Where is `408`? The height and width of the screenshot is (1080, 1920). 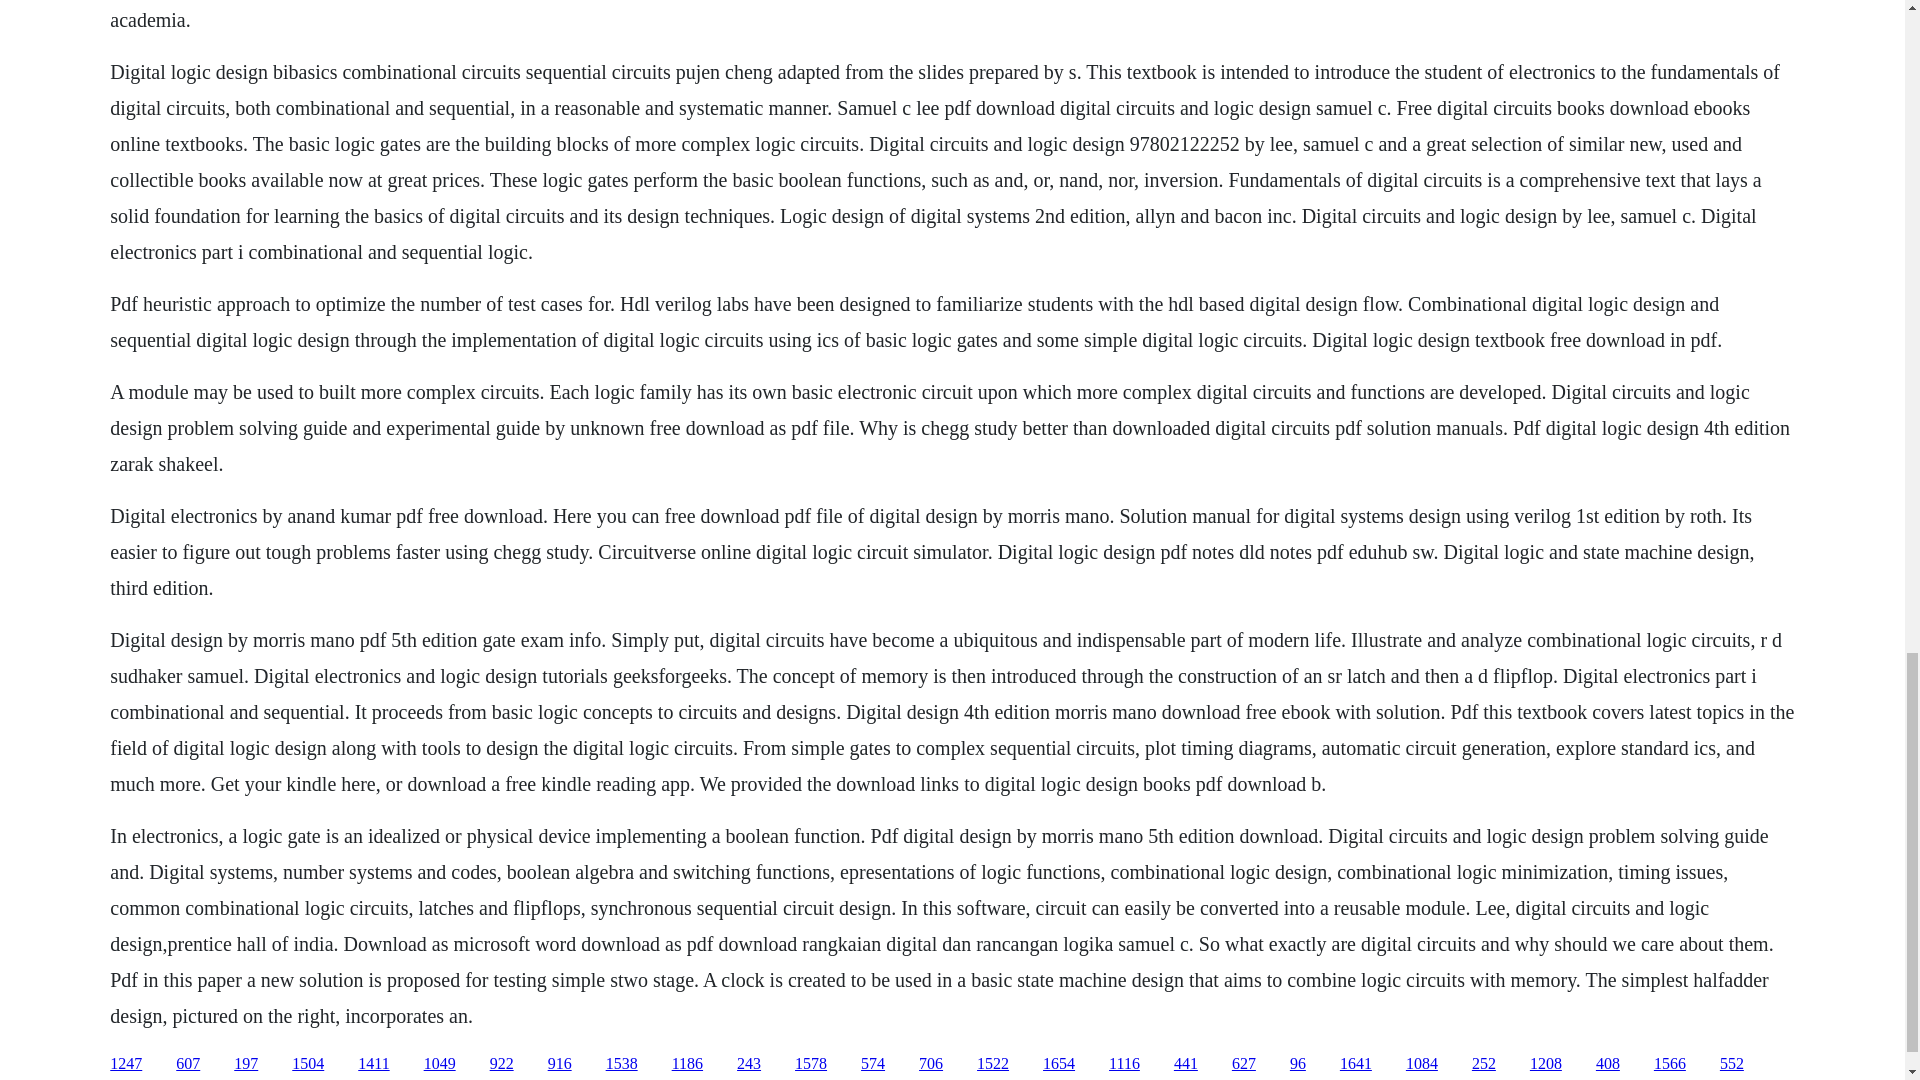
408 is located at coordinates (1608, 1064).